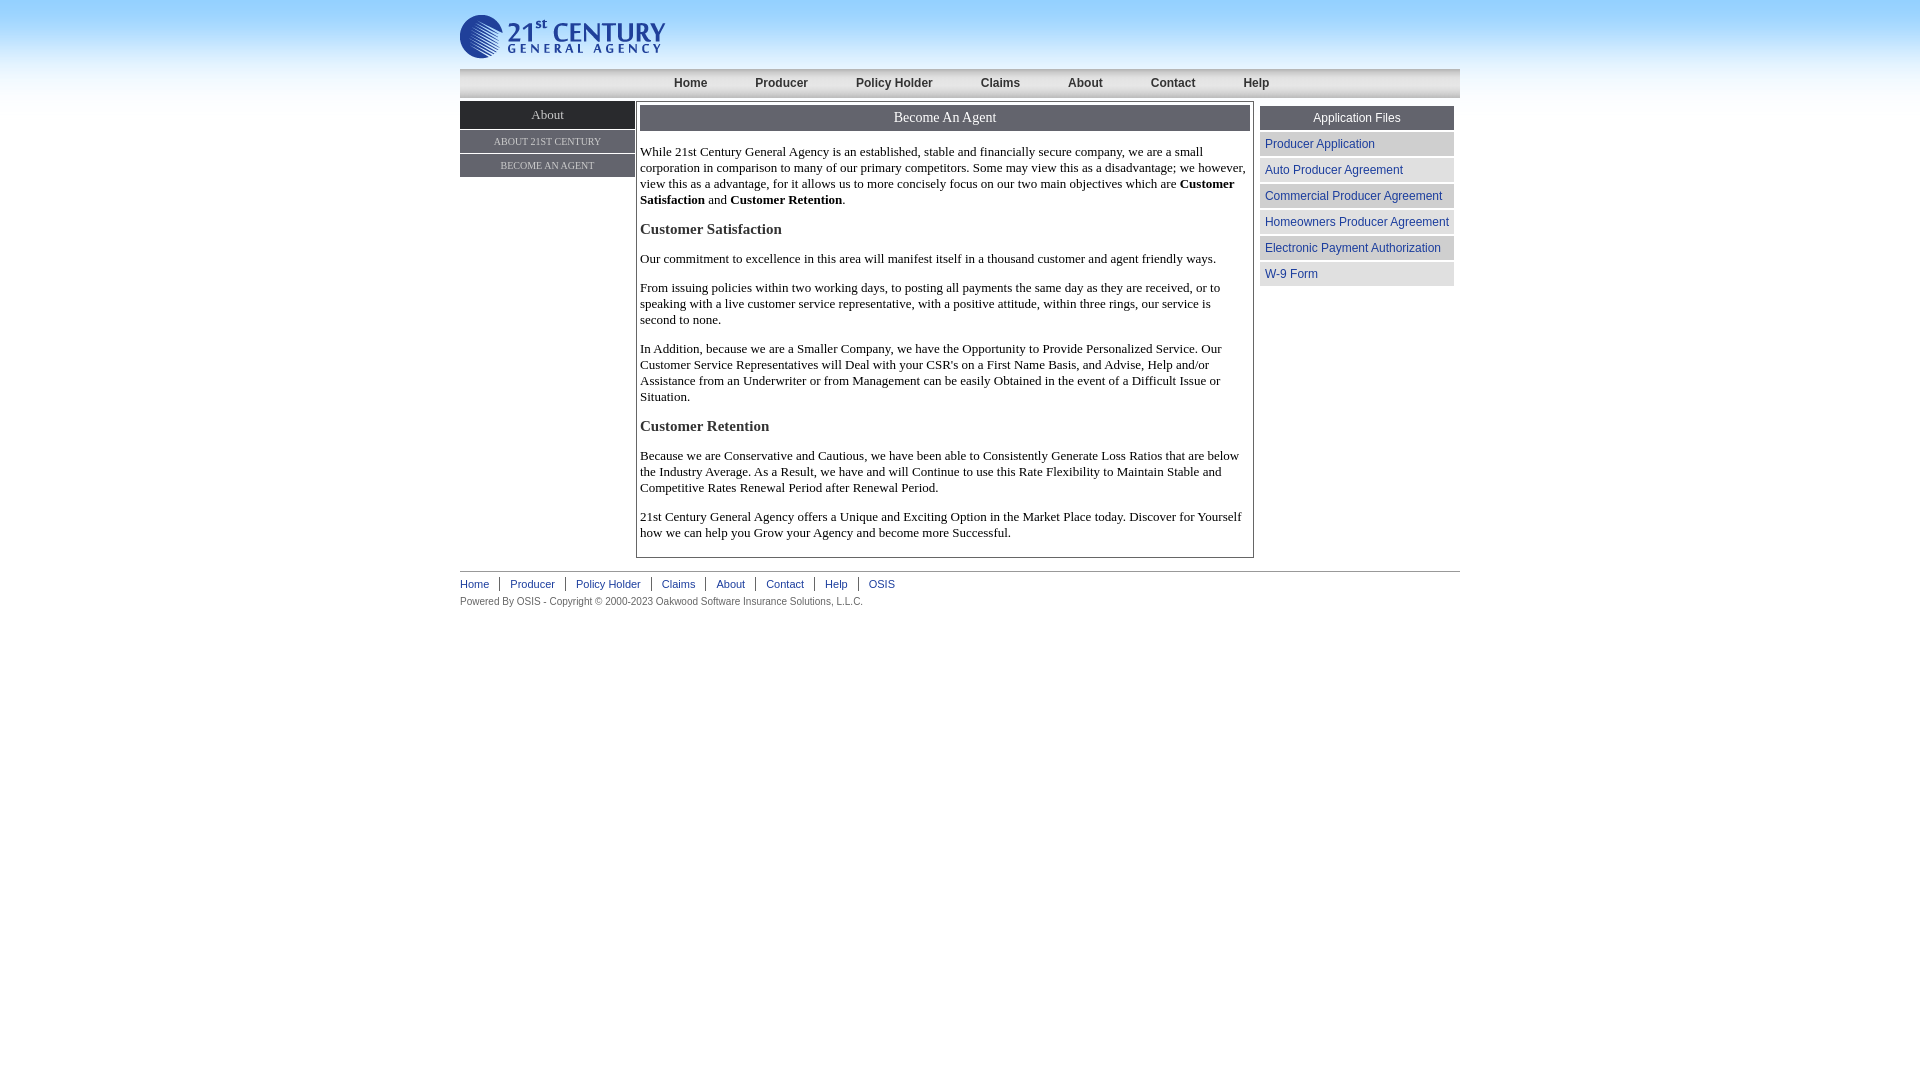 The height and width of the screenshot is (1080, 1920). What do you see at coordinates (474, 584) in the screenshot?
I see `Home` at bounding box center [474, 584].